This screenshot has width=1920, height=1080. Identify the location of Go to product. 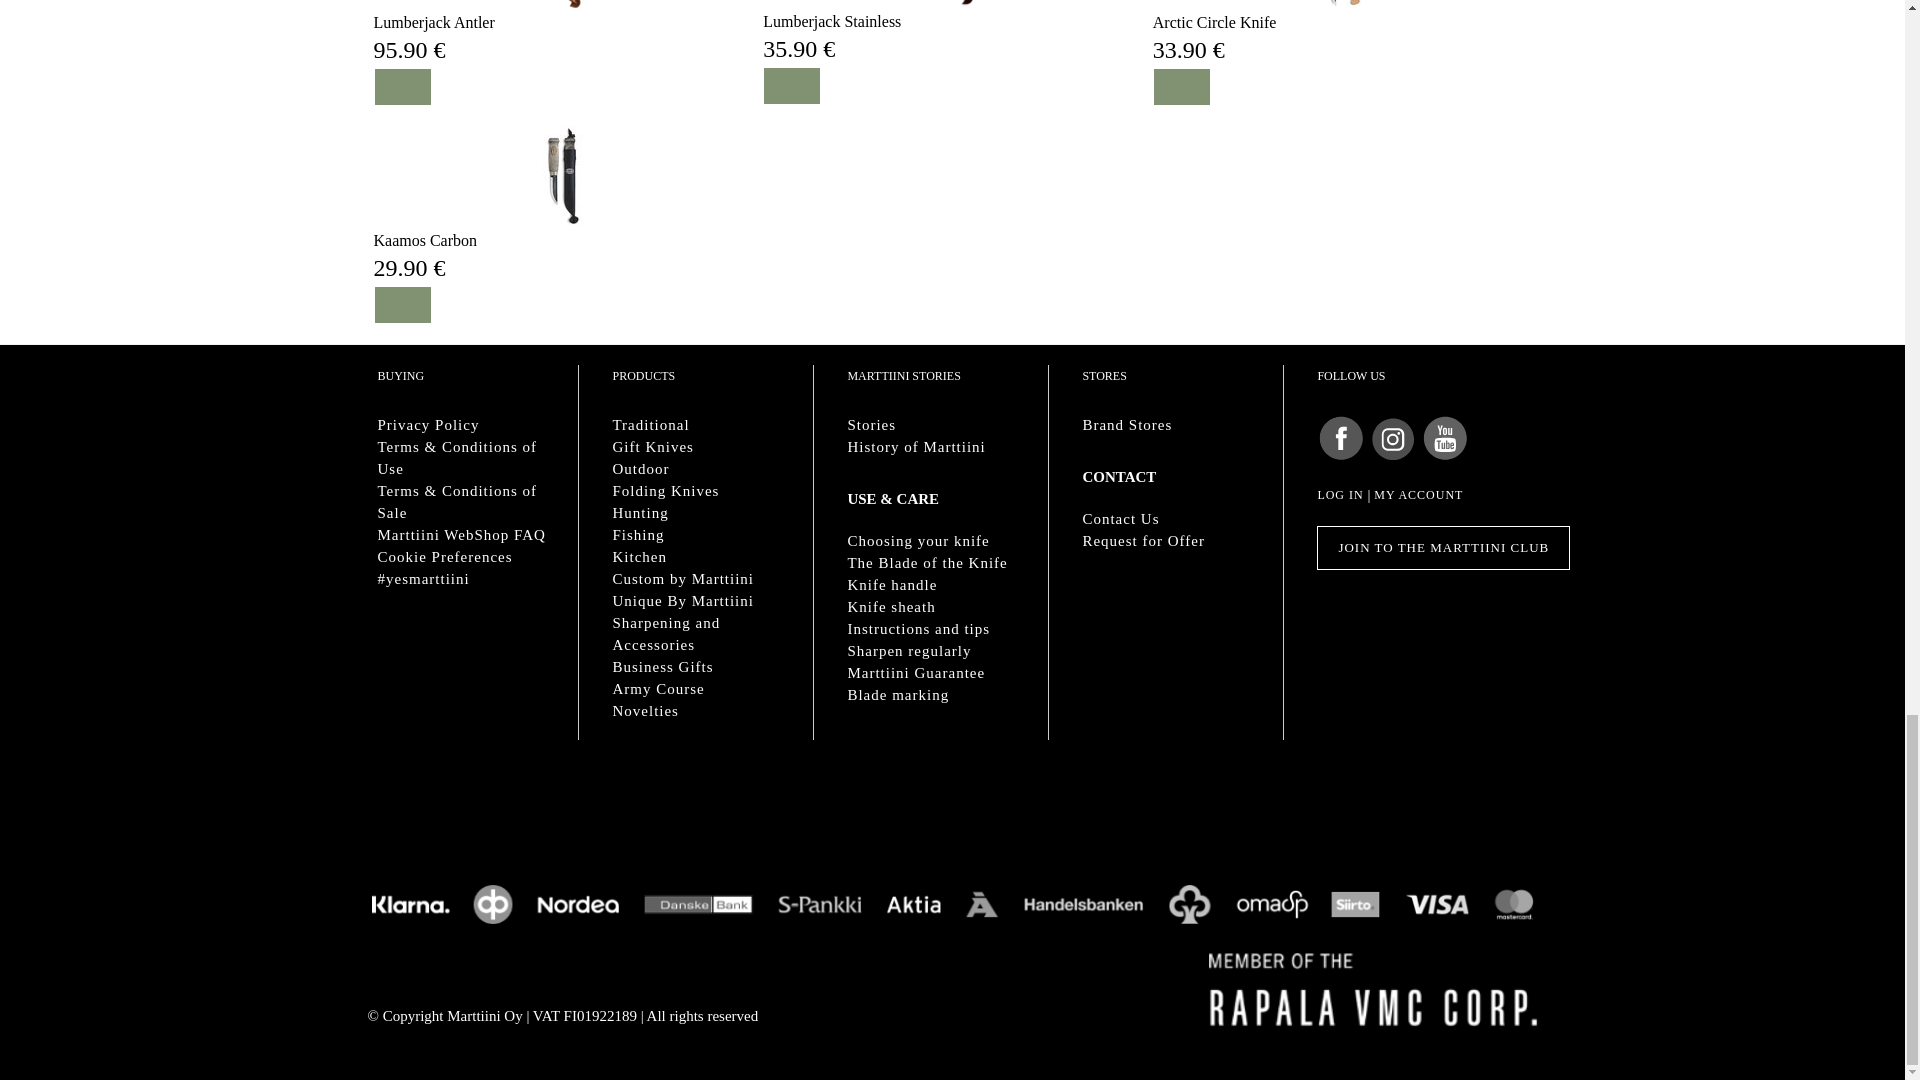
(831, 22).